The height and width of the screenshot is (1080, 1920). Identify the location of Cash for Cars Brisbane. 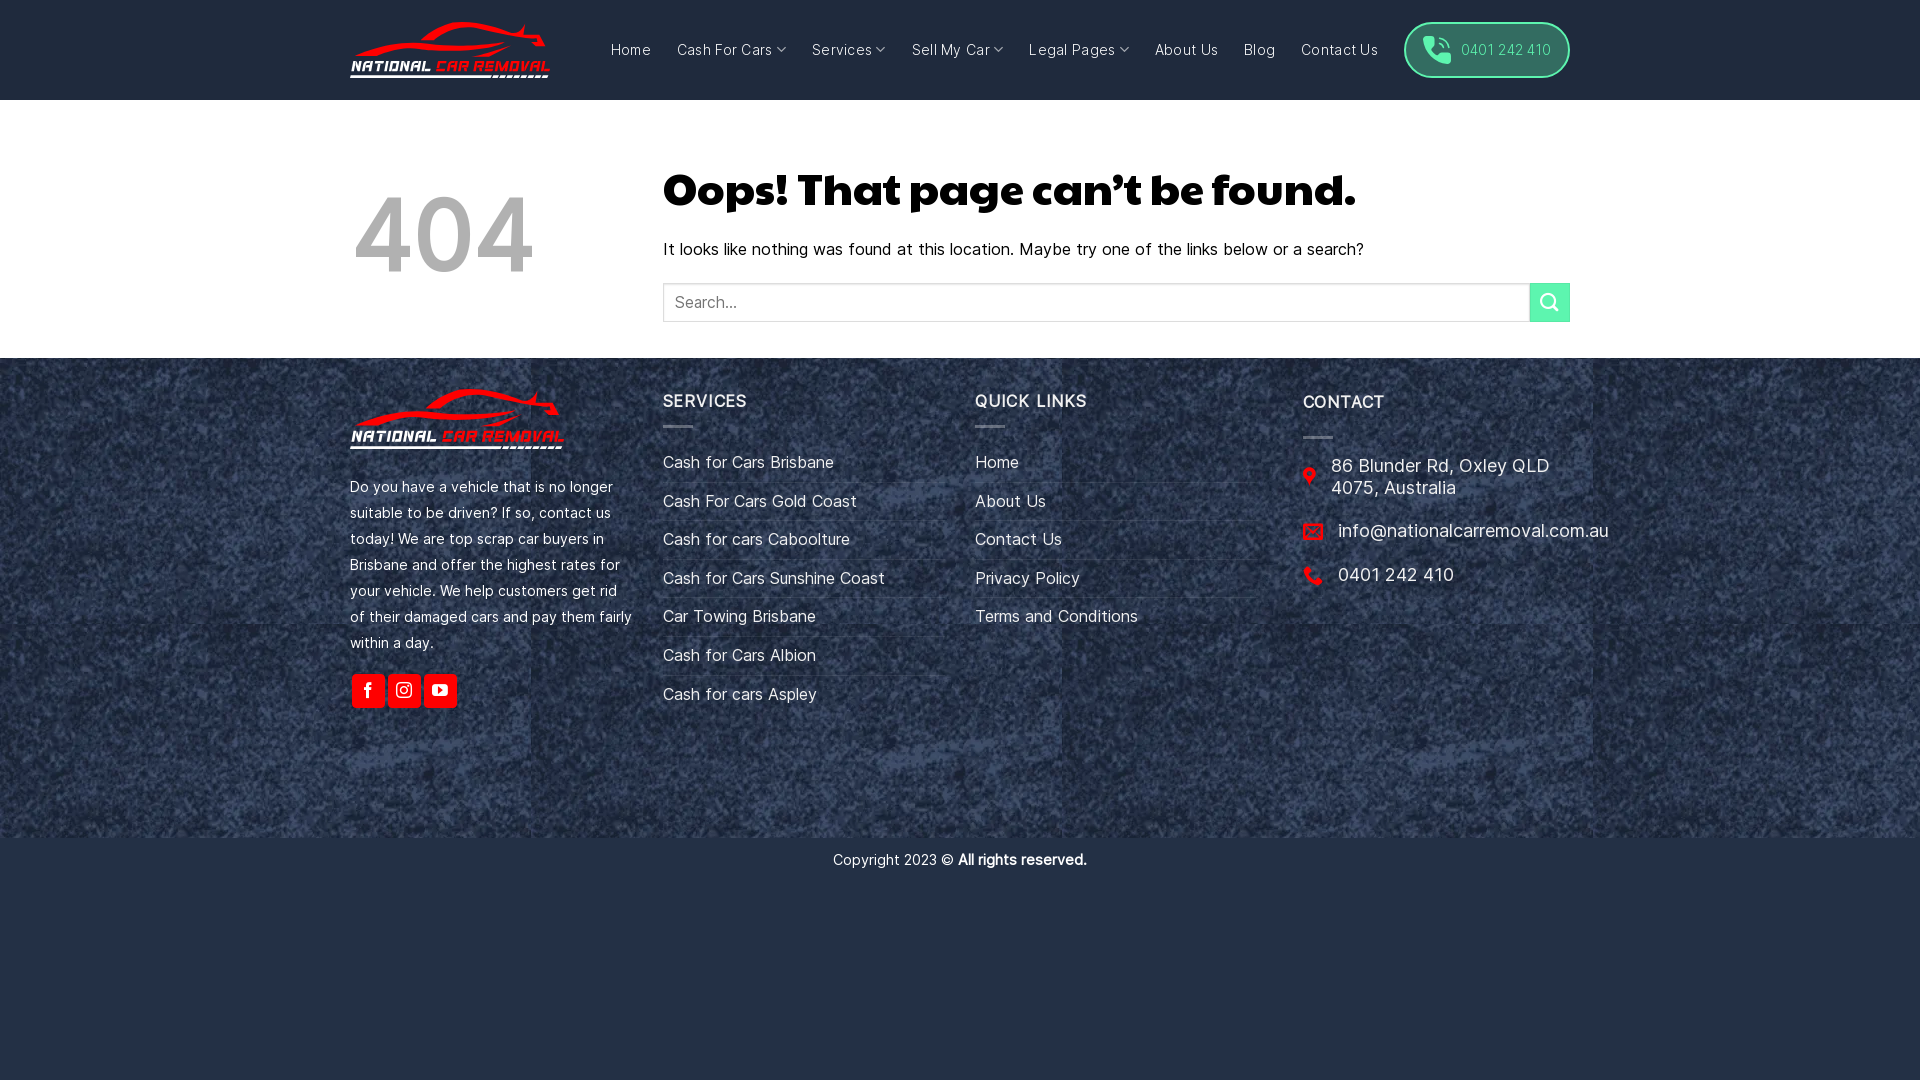
(748, 463).